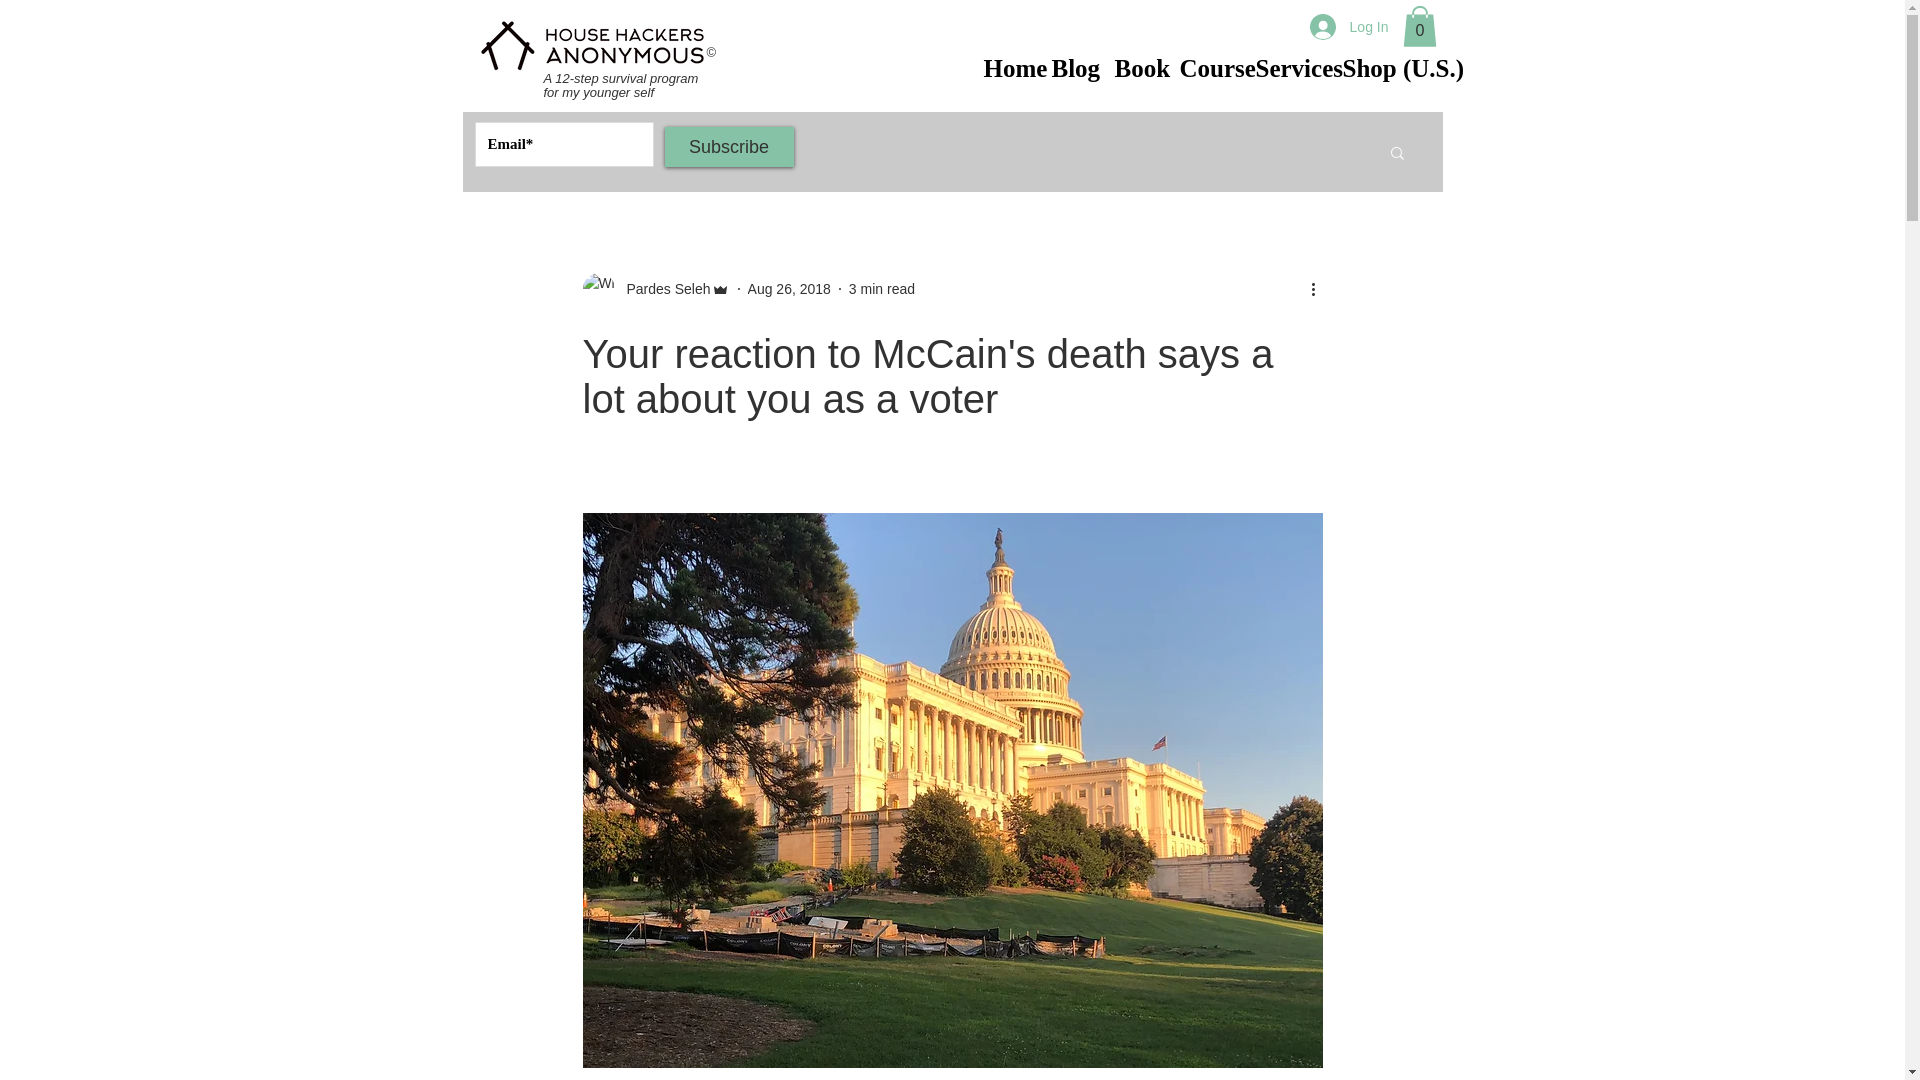  Describe the element at coordinates (854, 52) in the screenshot. I see `Embedded Content` at that location.